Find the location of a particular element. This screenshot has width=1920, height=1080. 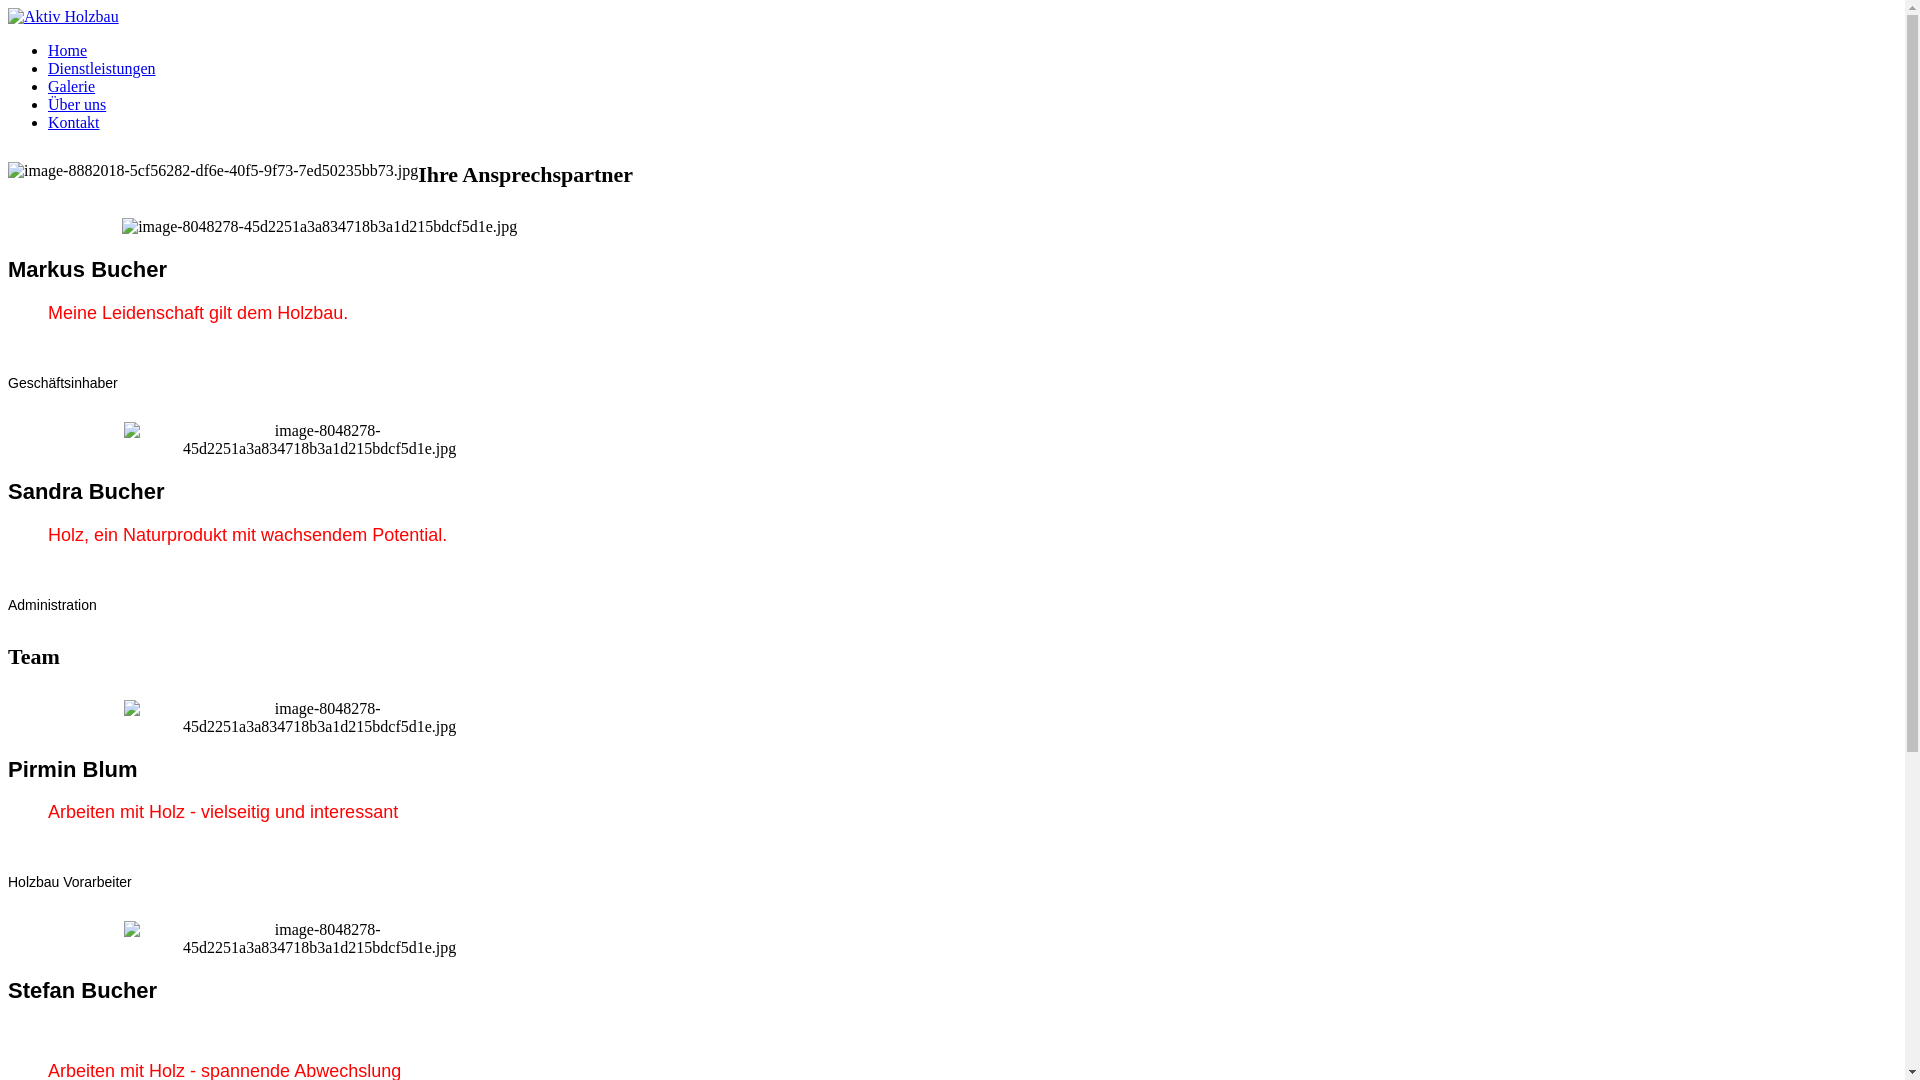

Home is located at coordinates (68, 50).